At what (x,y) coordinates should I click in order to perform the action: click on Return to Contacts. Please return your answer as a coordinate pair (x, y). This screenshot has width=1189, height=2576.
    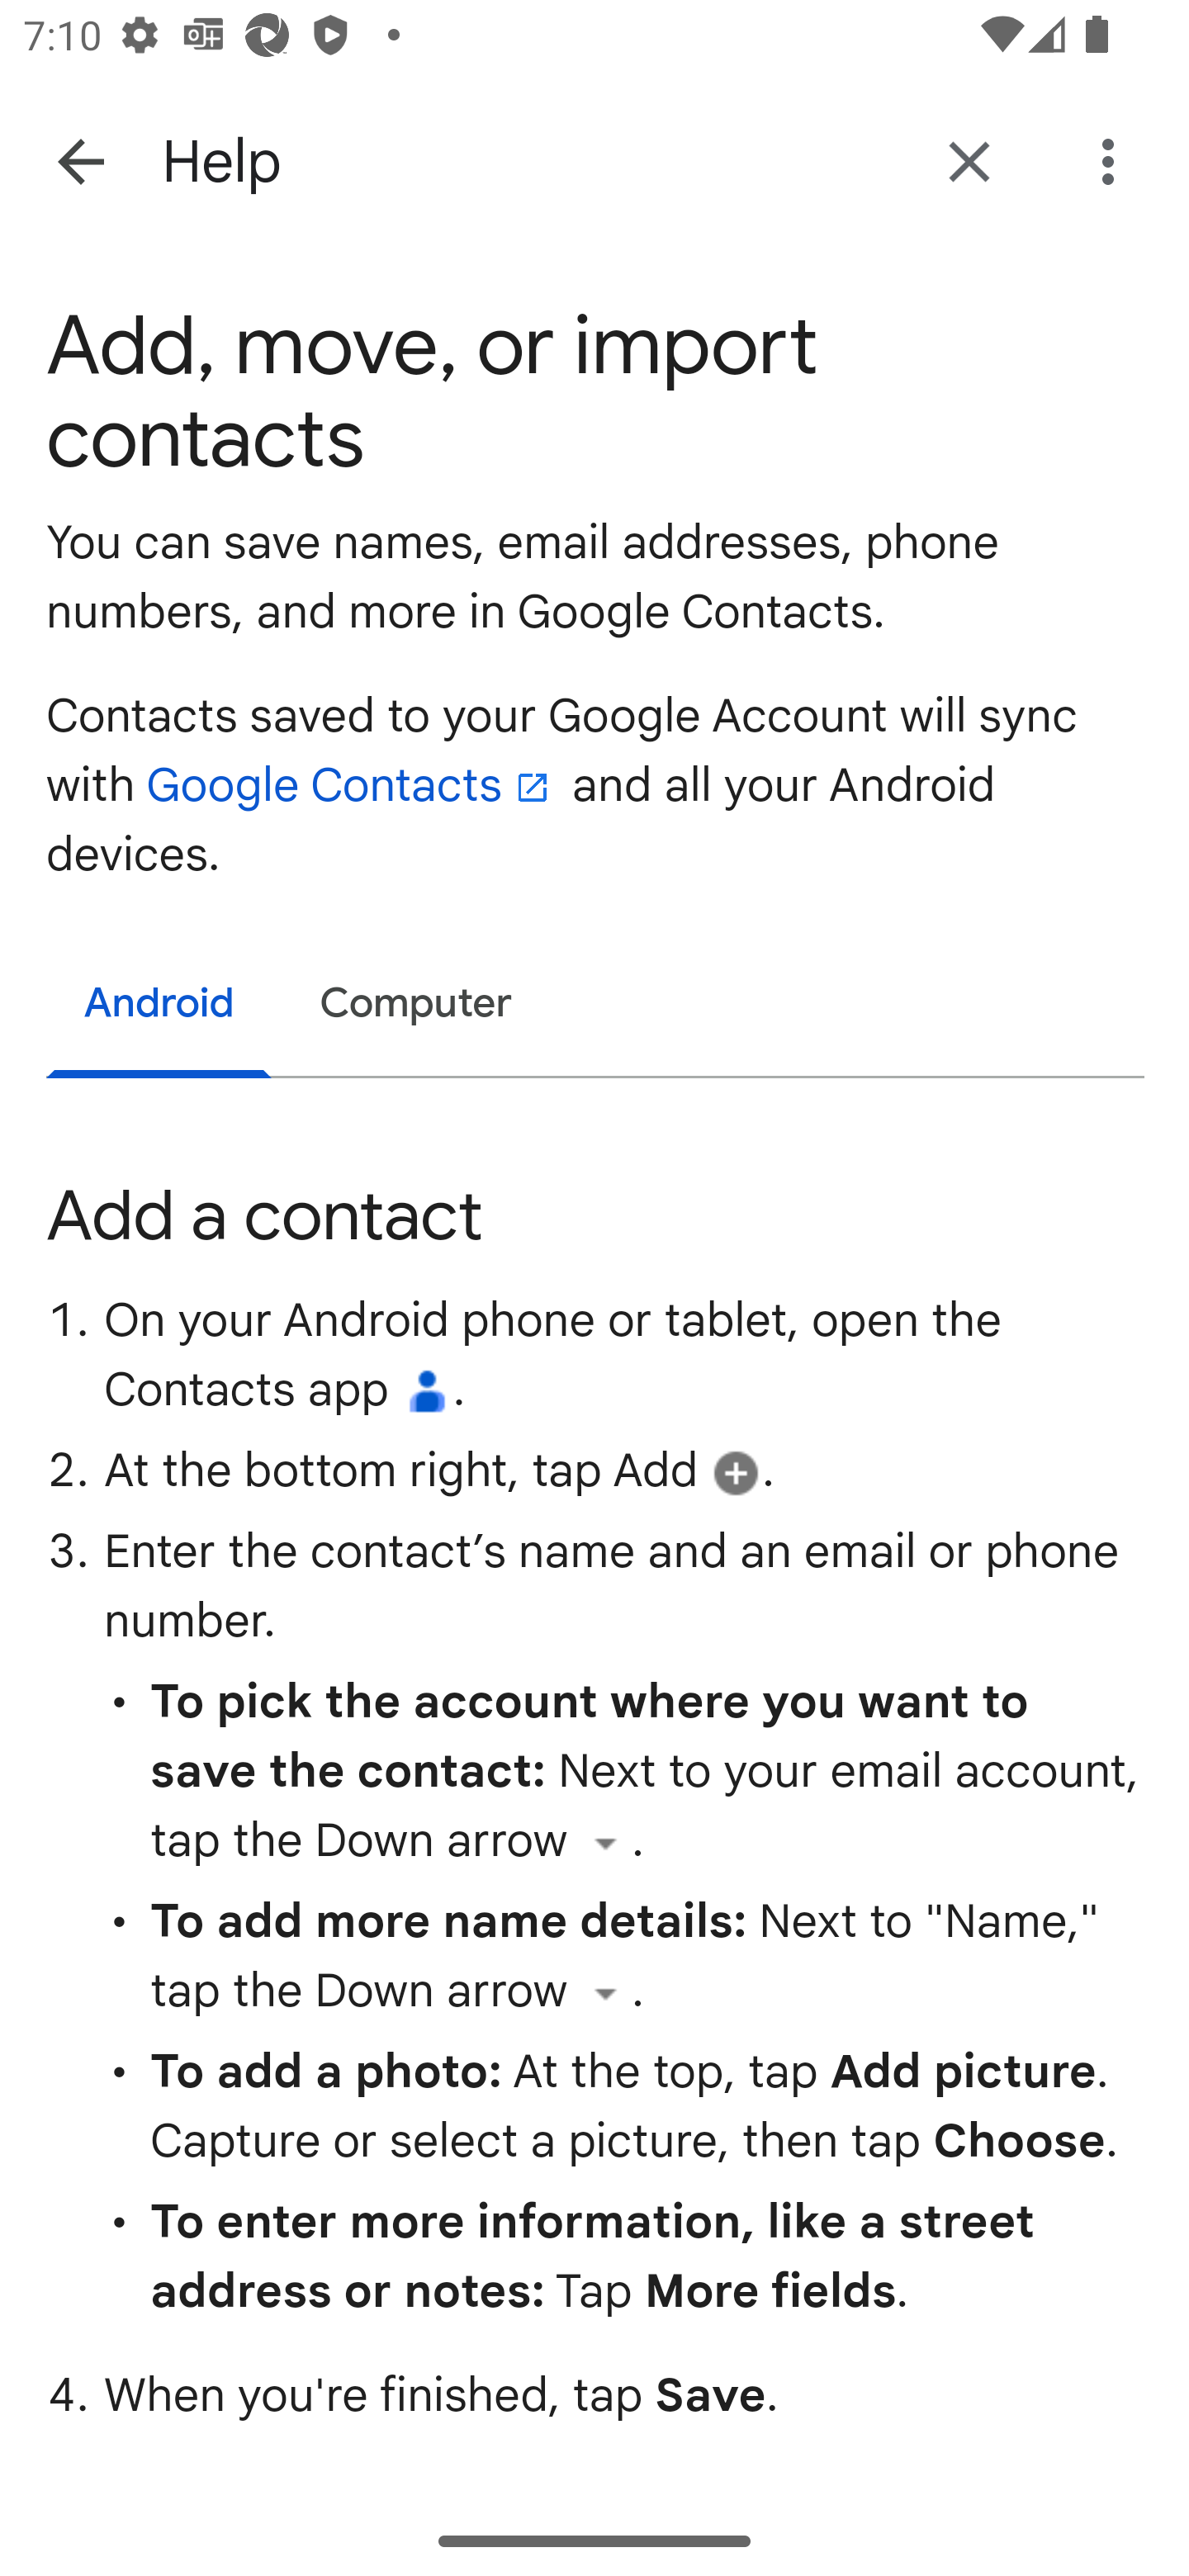
    Looking at the image, I should click on (969, 162).